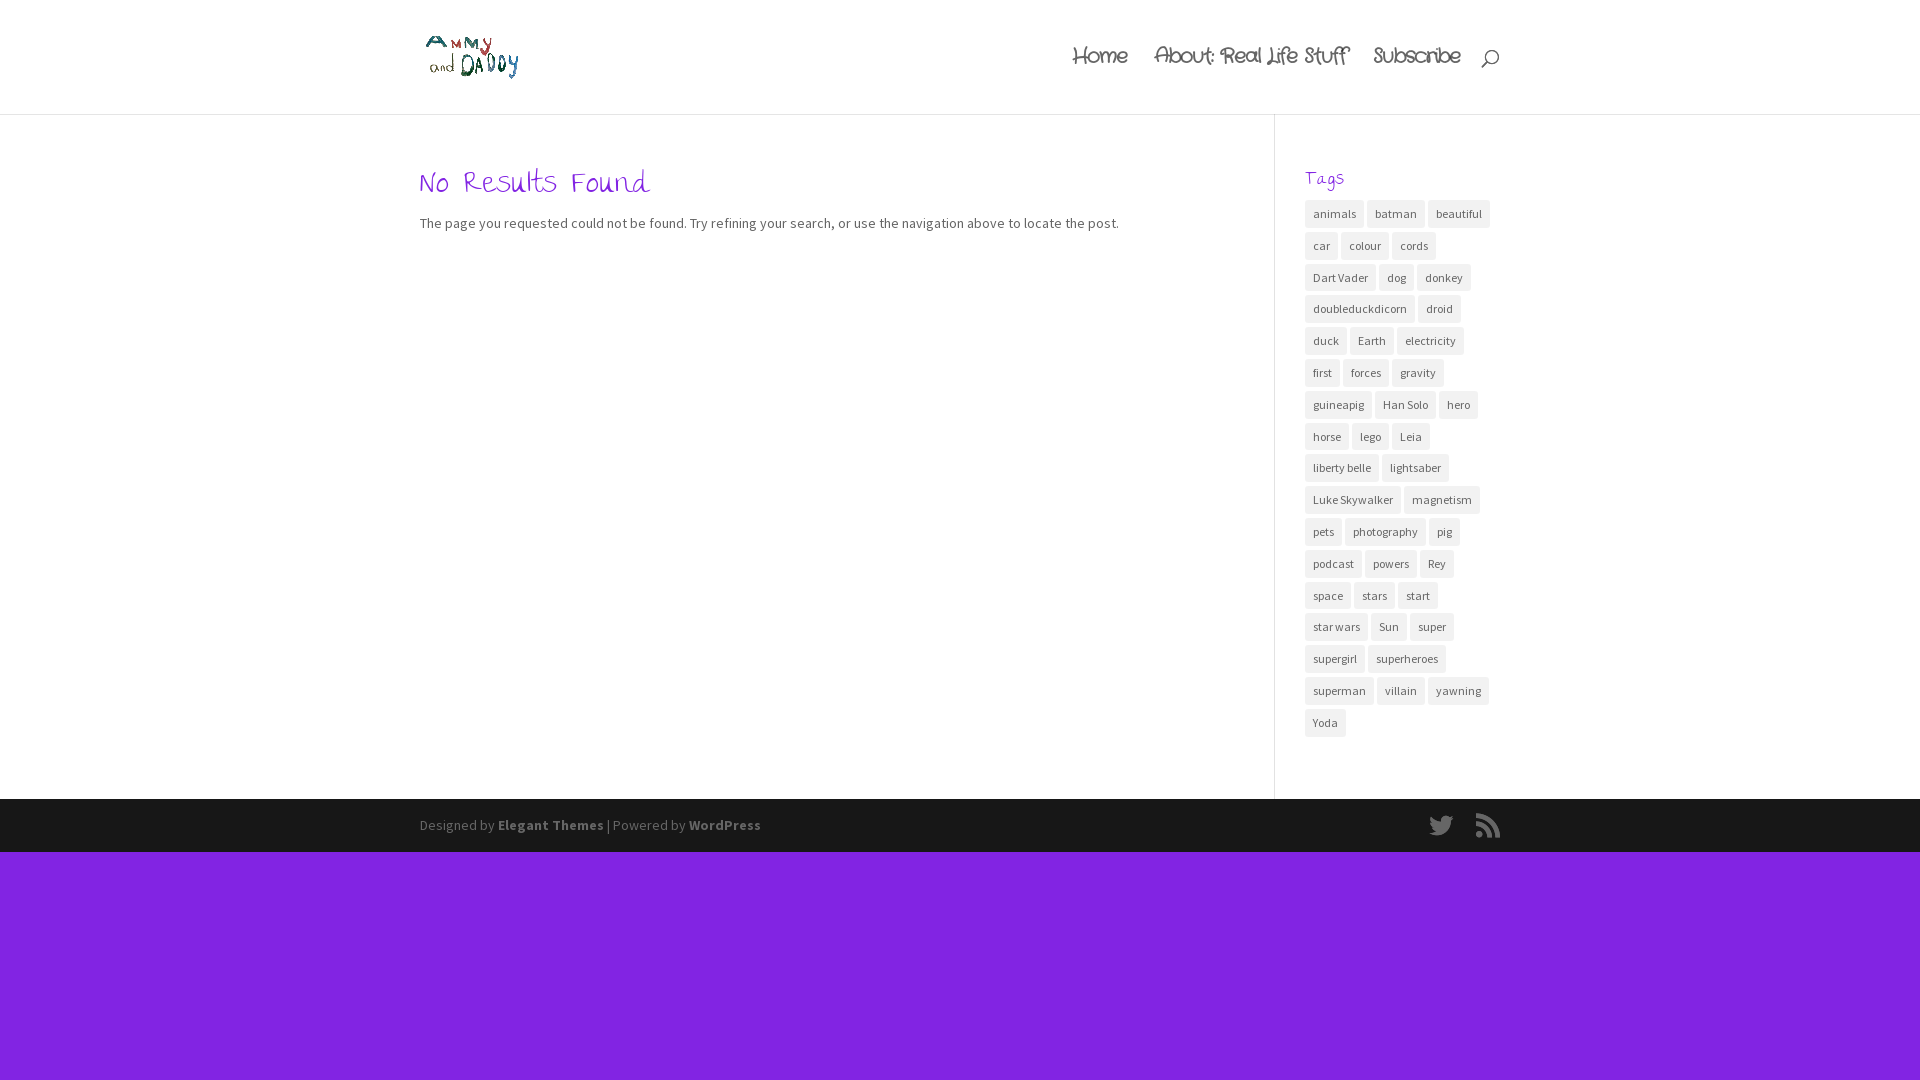  What do you see at coordinates (1370, 437) in the screenshot?
I see `lego` at bounding box center [1370, 437].